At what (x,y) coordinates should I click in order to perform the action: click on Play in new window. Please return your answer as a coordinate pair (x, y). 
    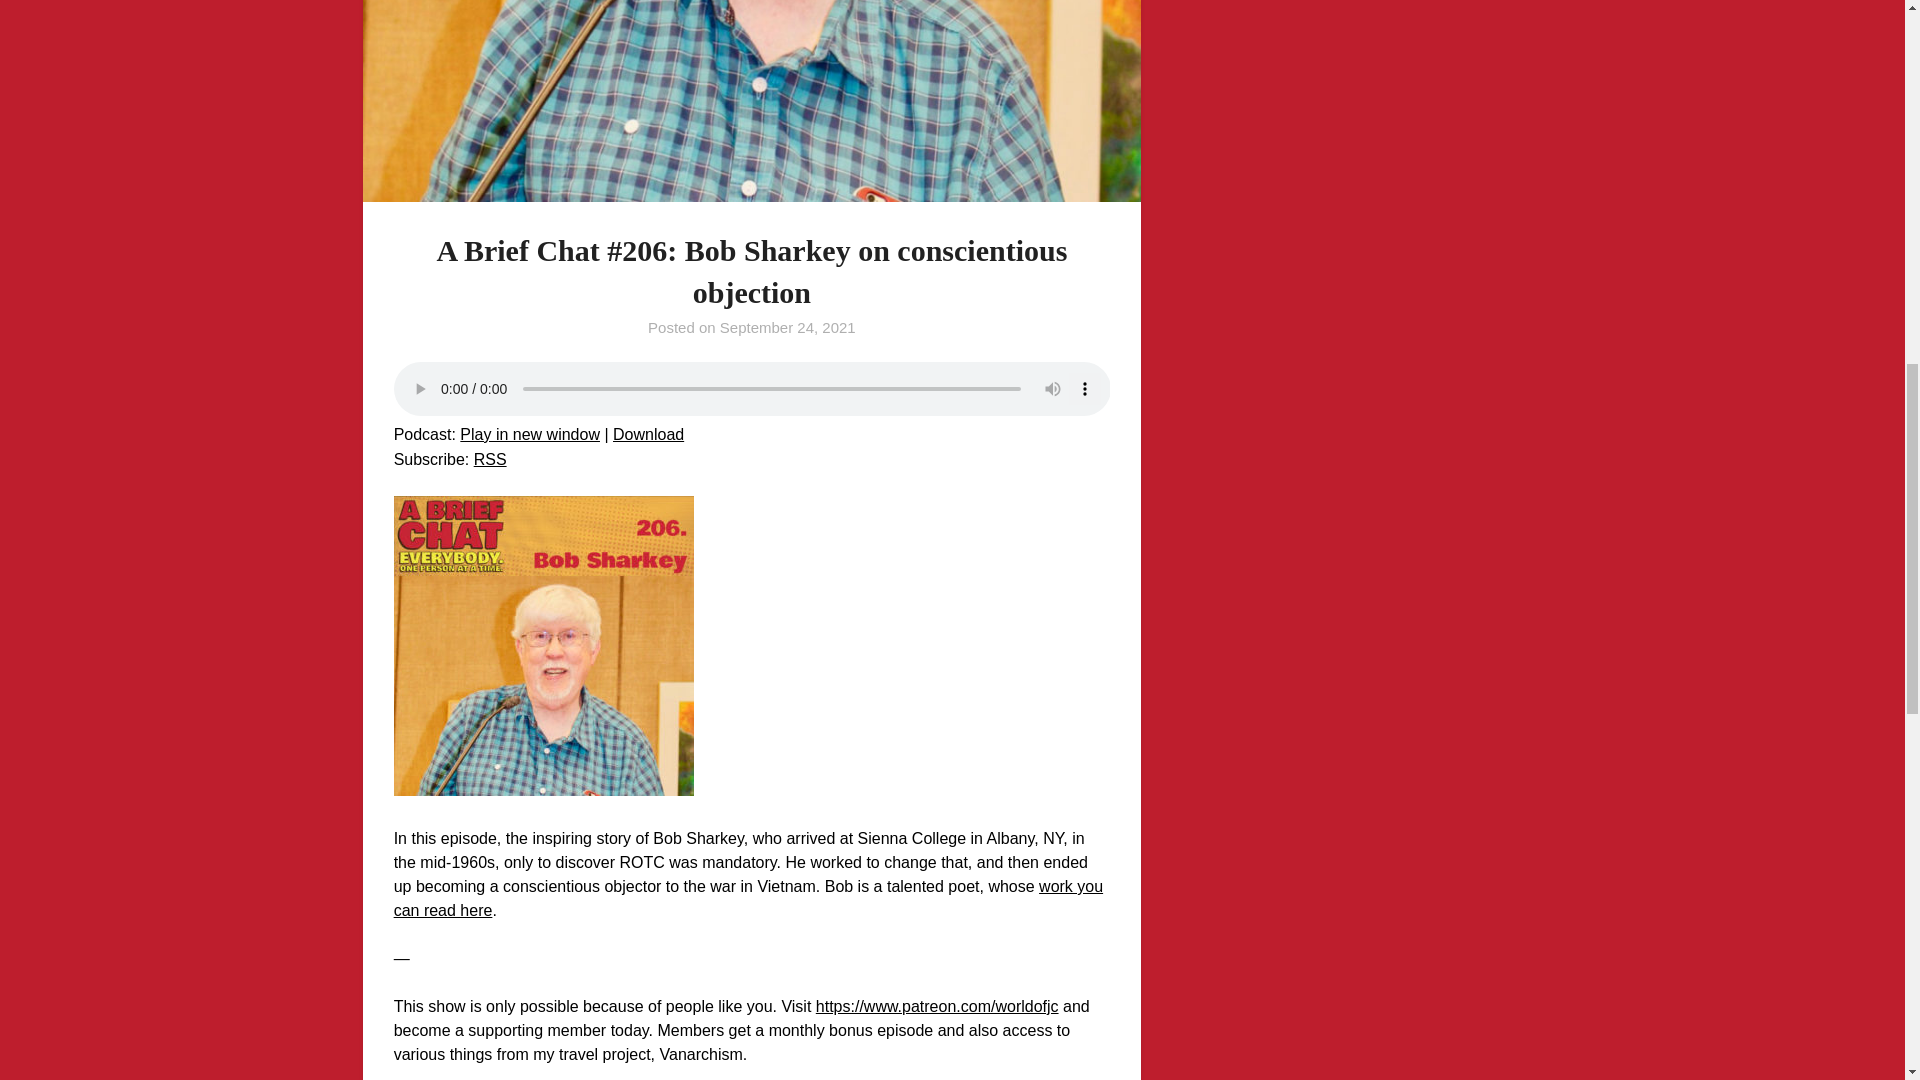
    Looking at the image, I should click on (530, 434).